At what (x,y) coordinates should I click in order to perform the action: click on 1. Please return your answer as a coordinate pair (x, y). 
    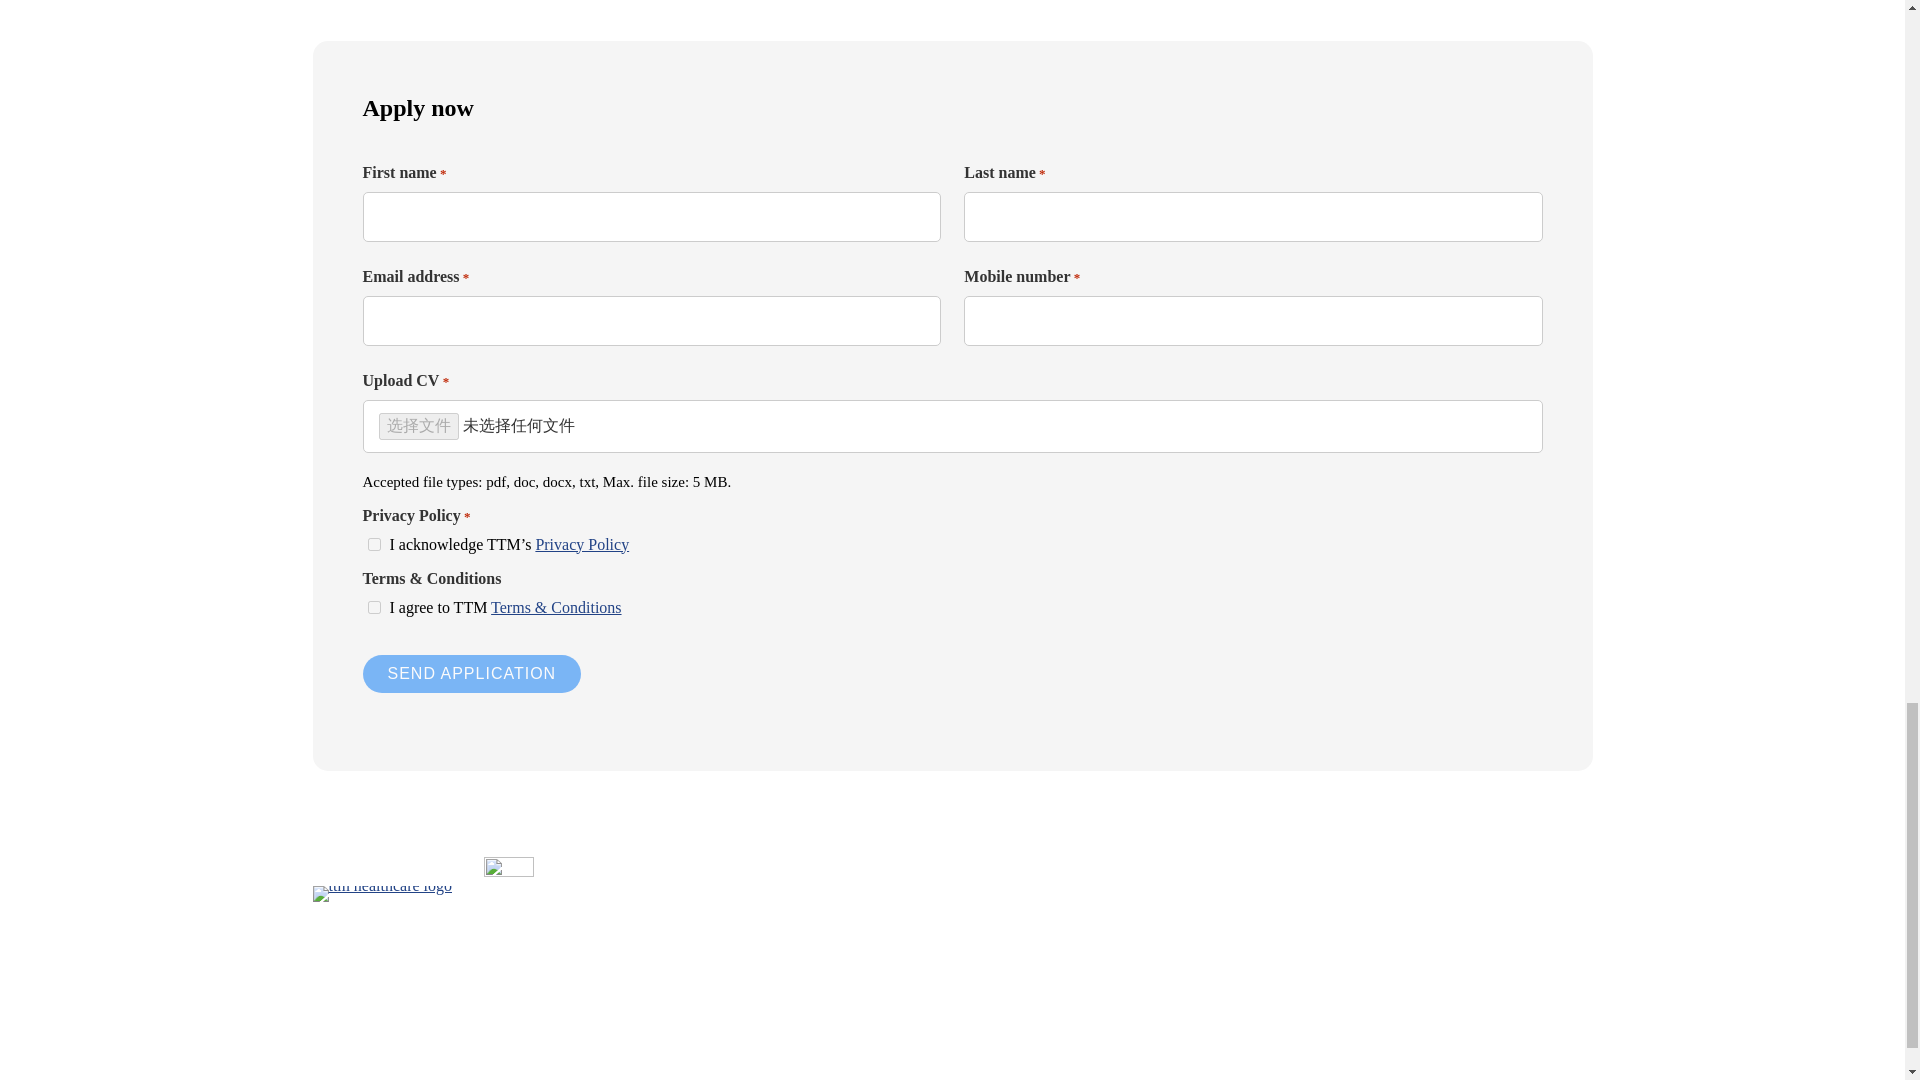
    Looking at the image, I should click on (373, 544).